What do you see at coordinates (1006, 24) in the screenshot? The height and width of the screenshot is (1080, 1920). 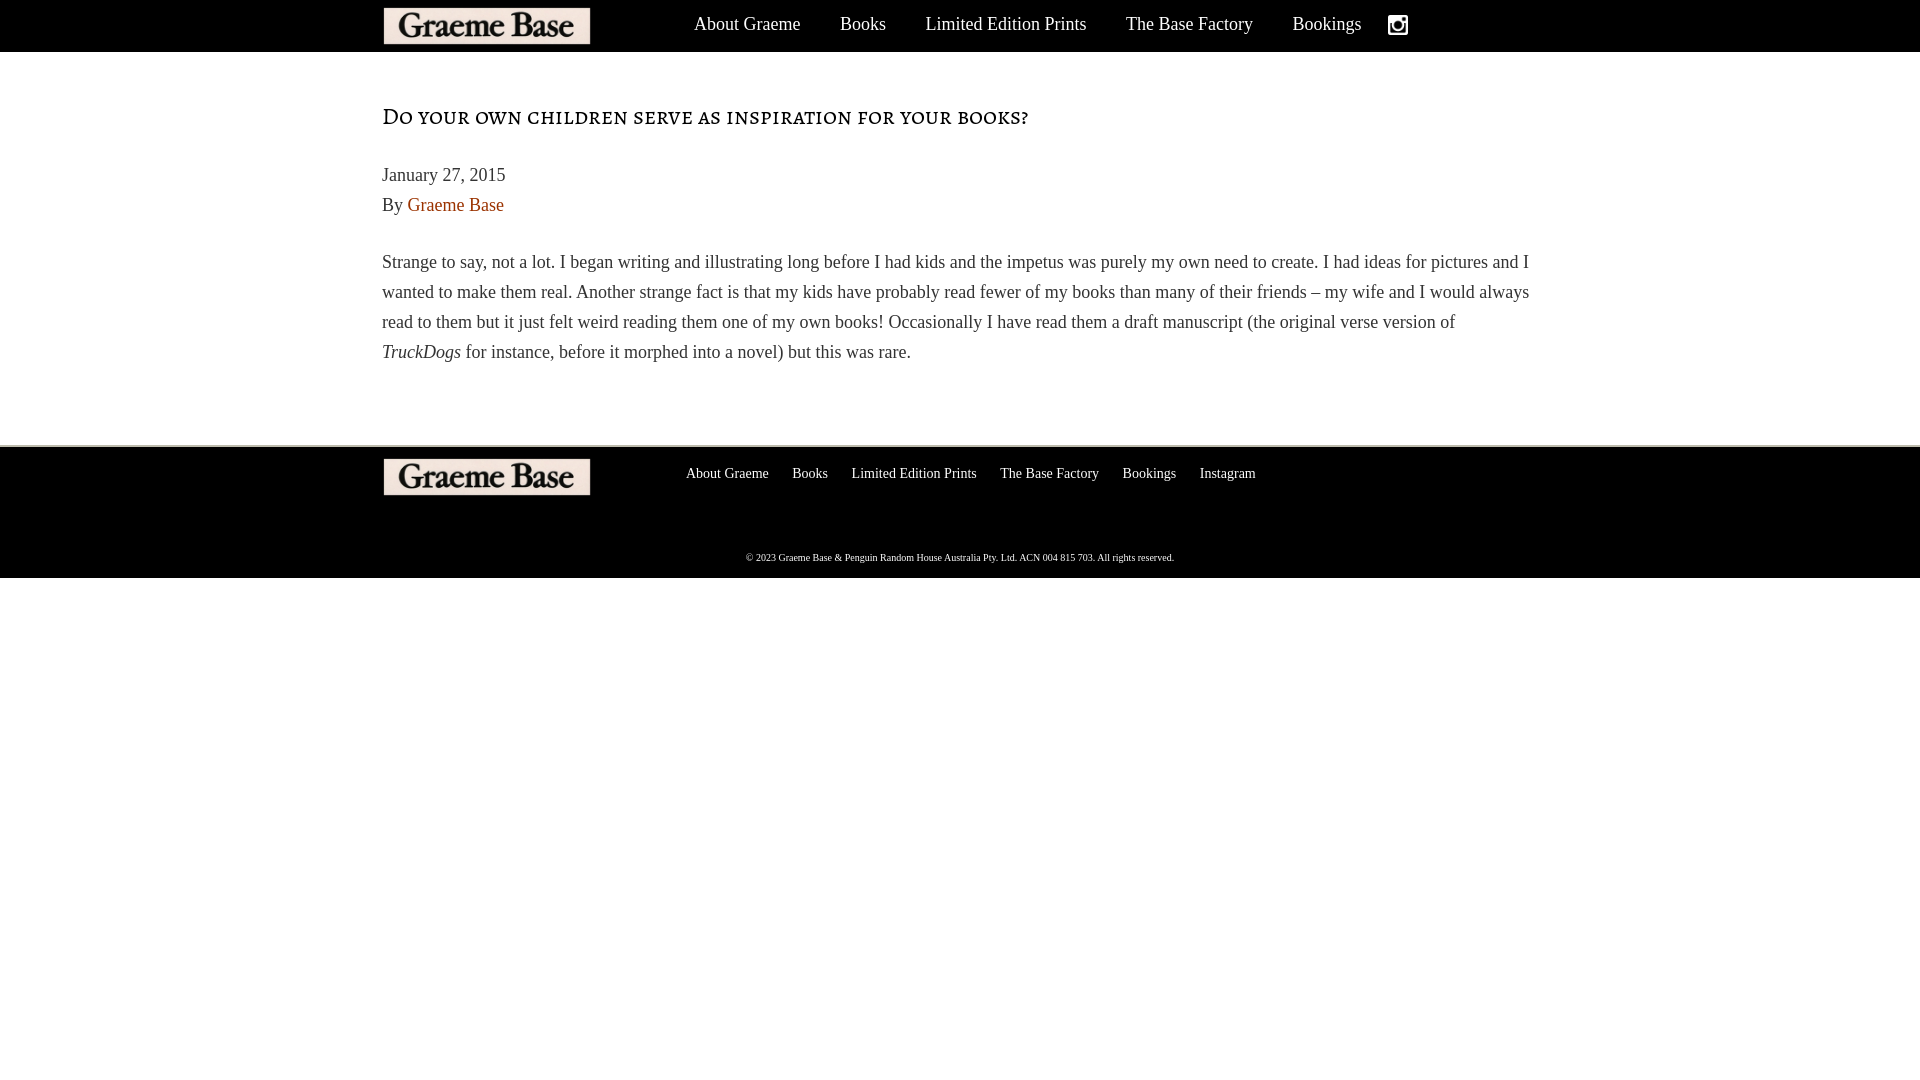 I see `Limited Edition Prints` at bounding box center [1006, 24].